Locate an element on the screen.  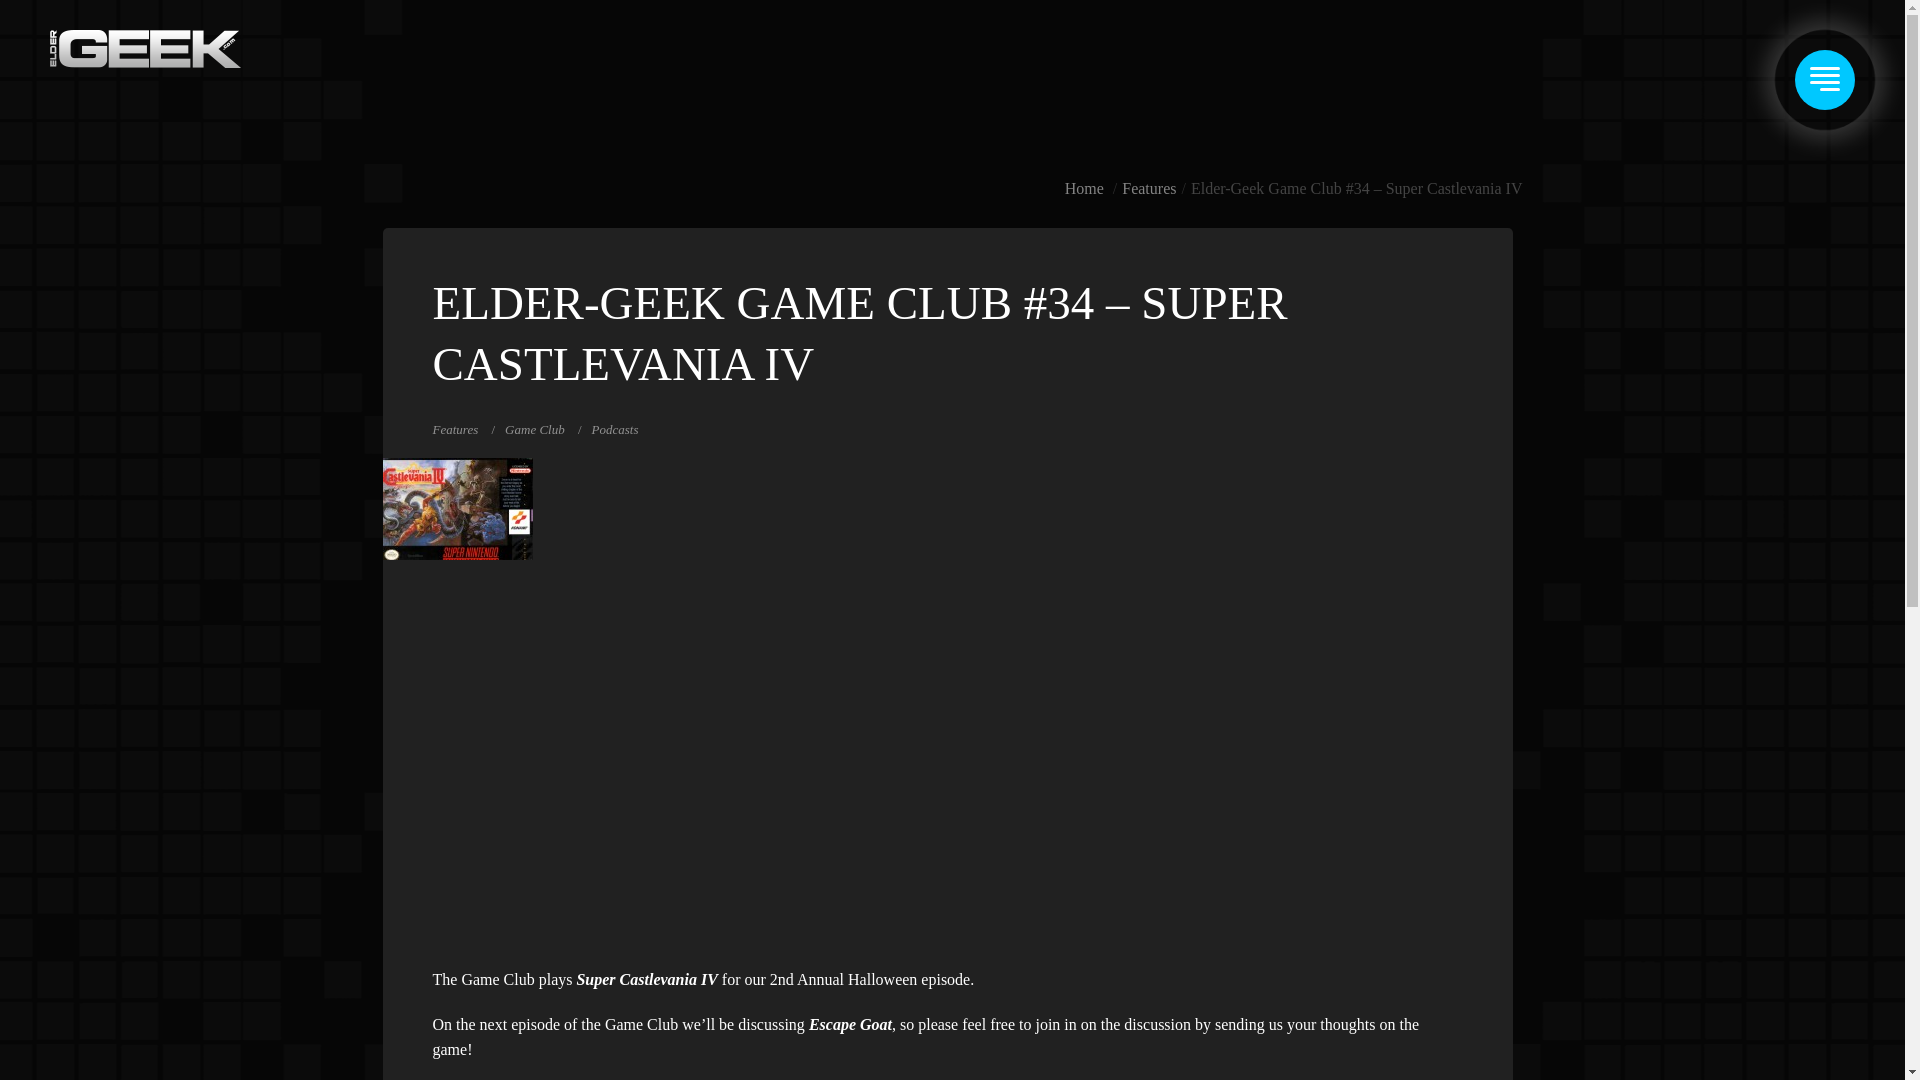
Home is located at coordinates (1084, 188).